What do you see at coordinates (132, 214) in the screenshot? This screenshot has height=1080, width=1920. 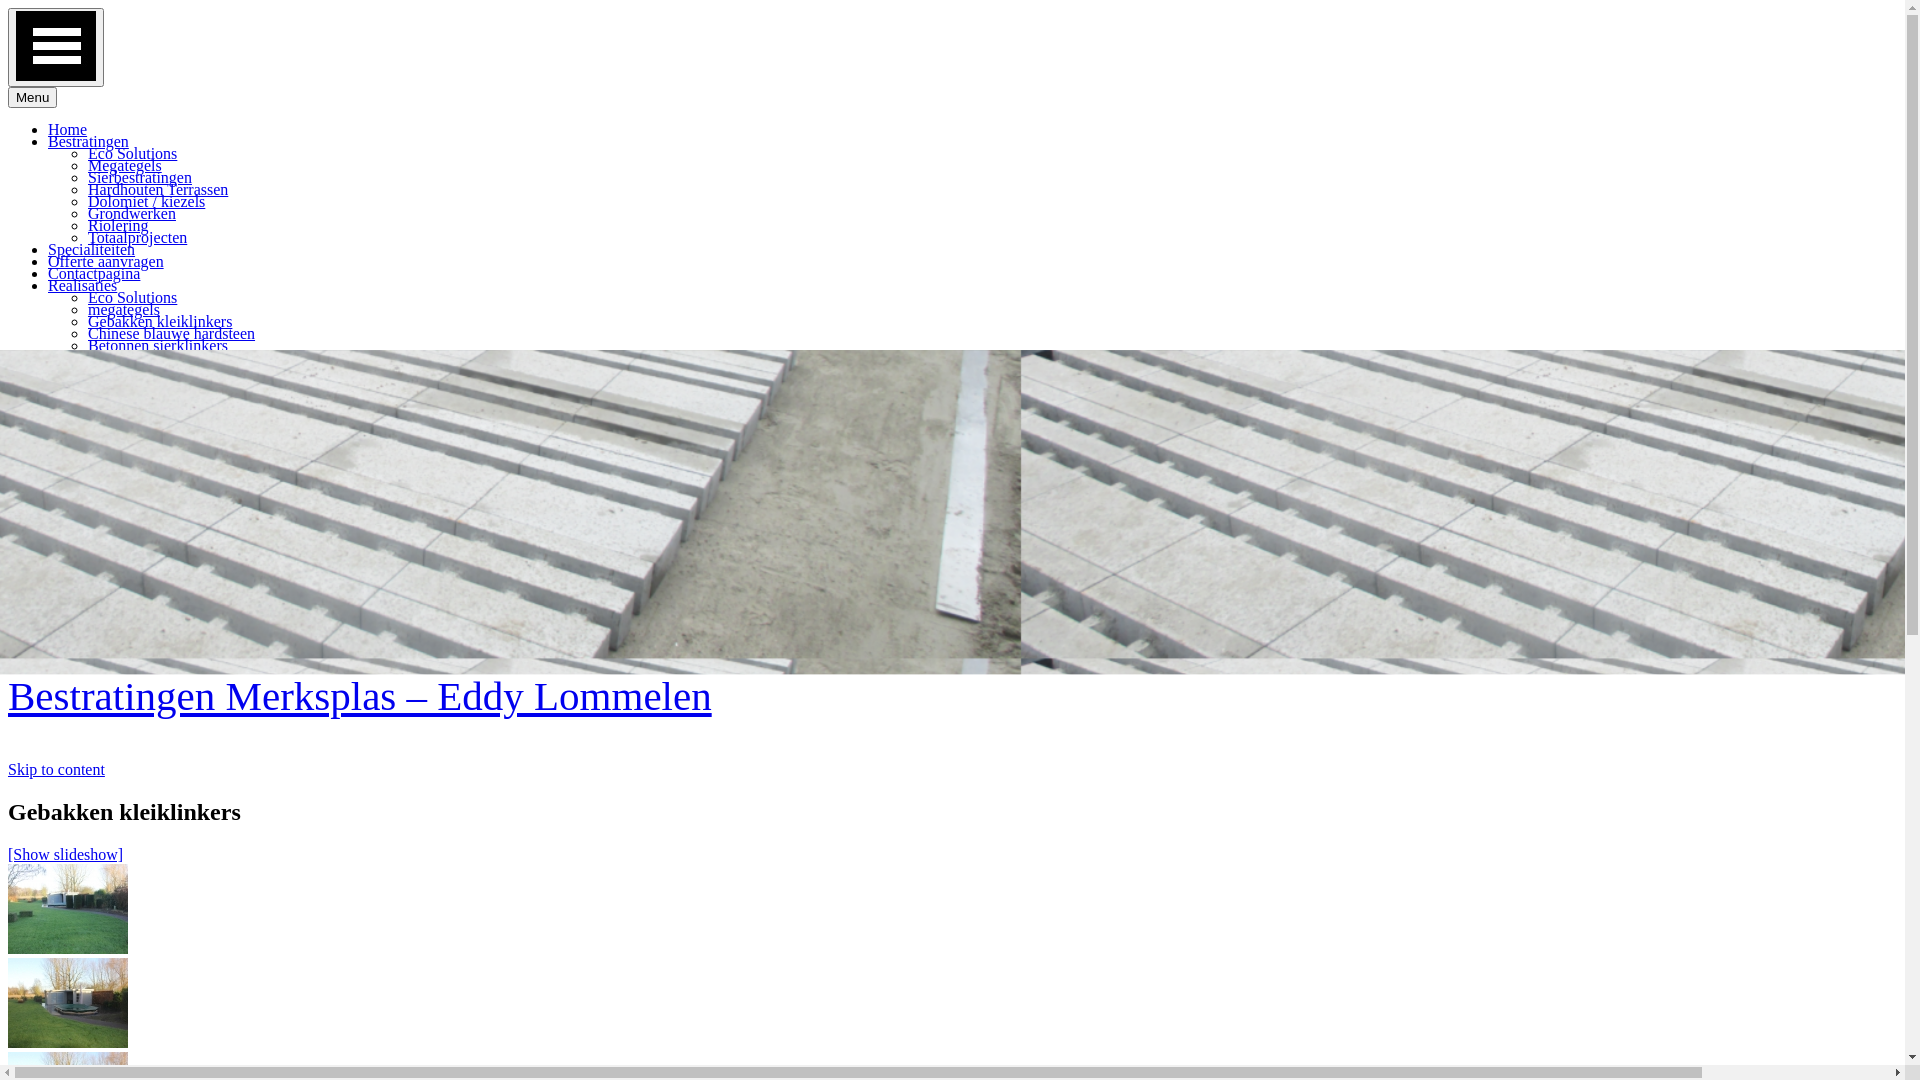 I see `Grondwerken` at bounding box center [132, 214].